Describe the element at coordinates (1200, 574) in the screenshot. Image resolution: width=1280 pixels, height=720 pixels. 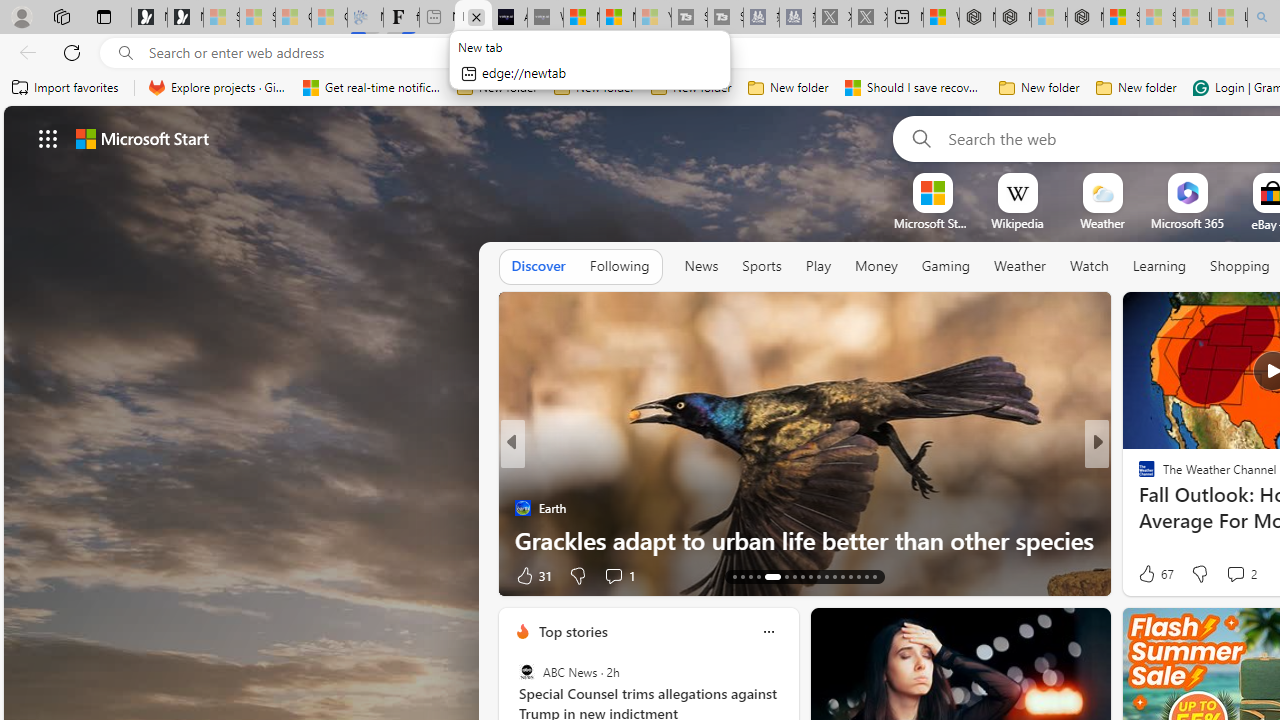
I see `Dislike` at that location.